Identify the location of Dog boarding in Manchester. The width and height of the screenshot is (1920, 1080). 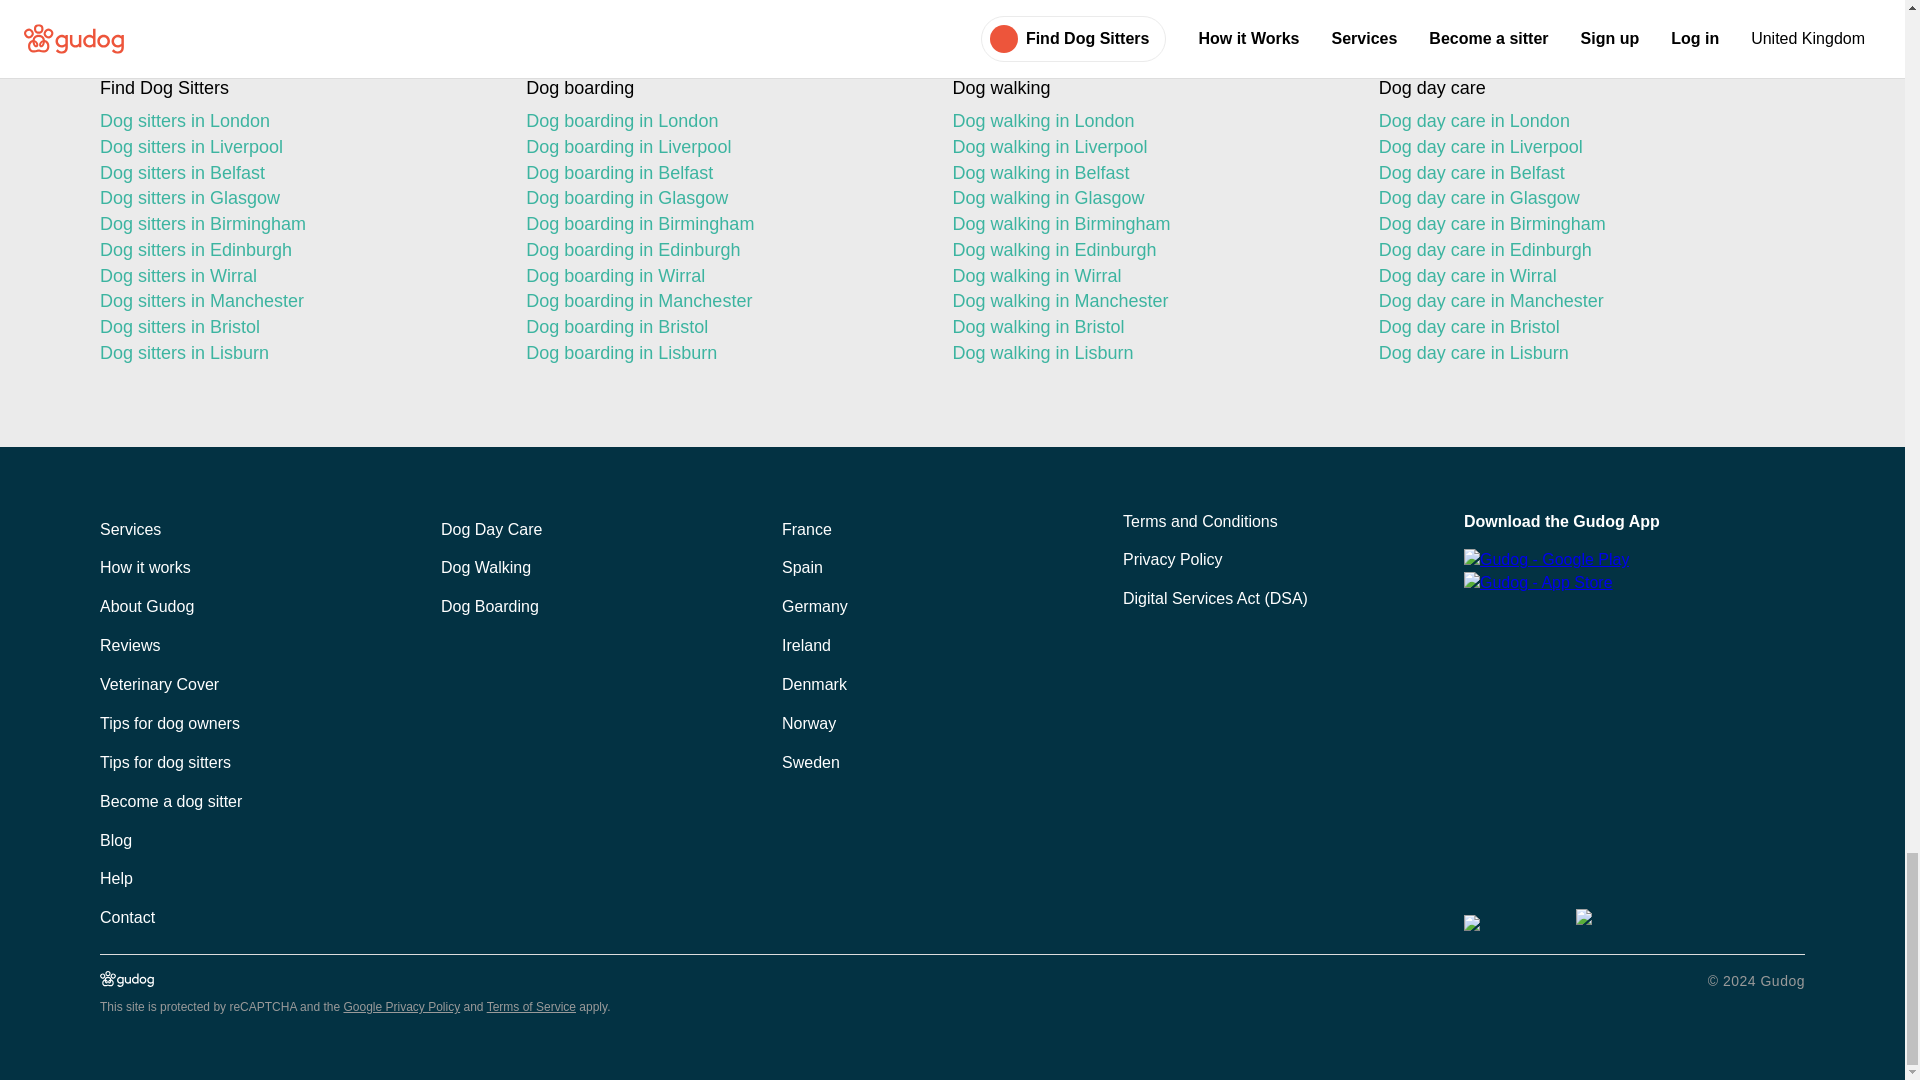
(722, 302).